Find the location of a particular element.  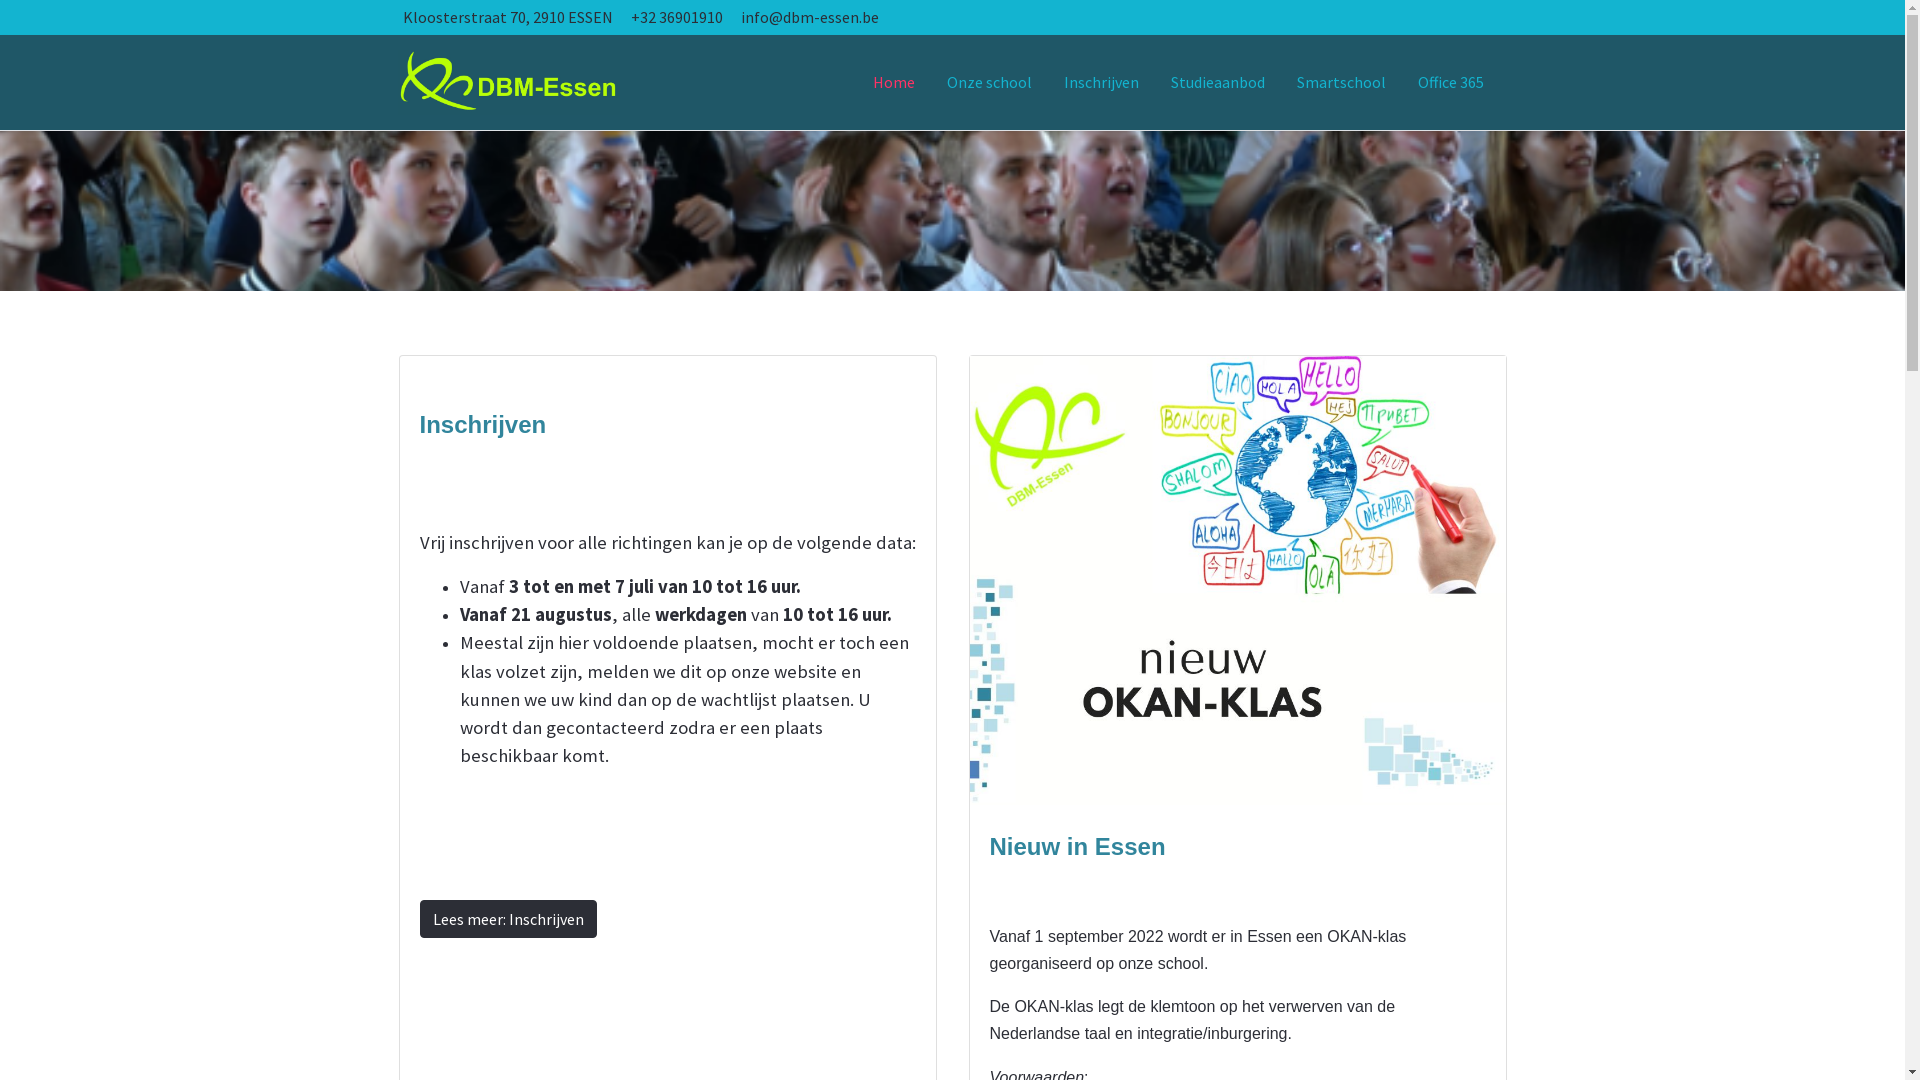

Lees meer: Inschrijven is located at coordinates (508, 919).